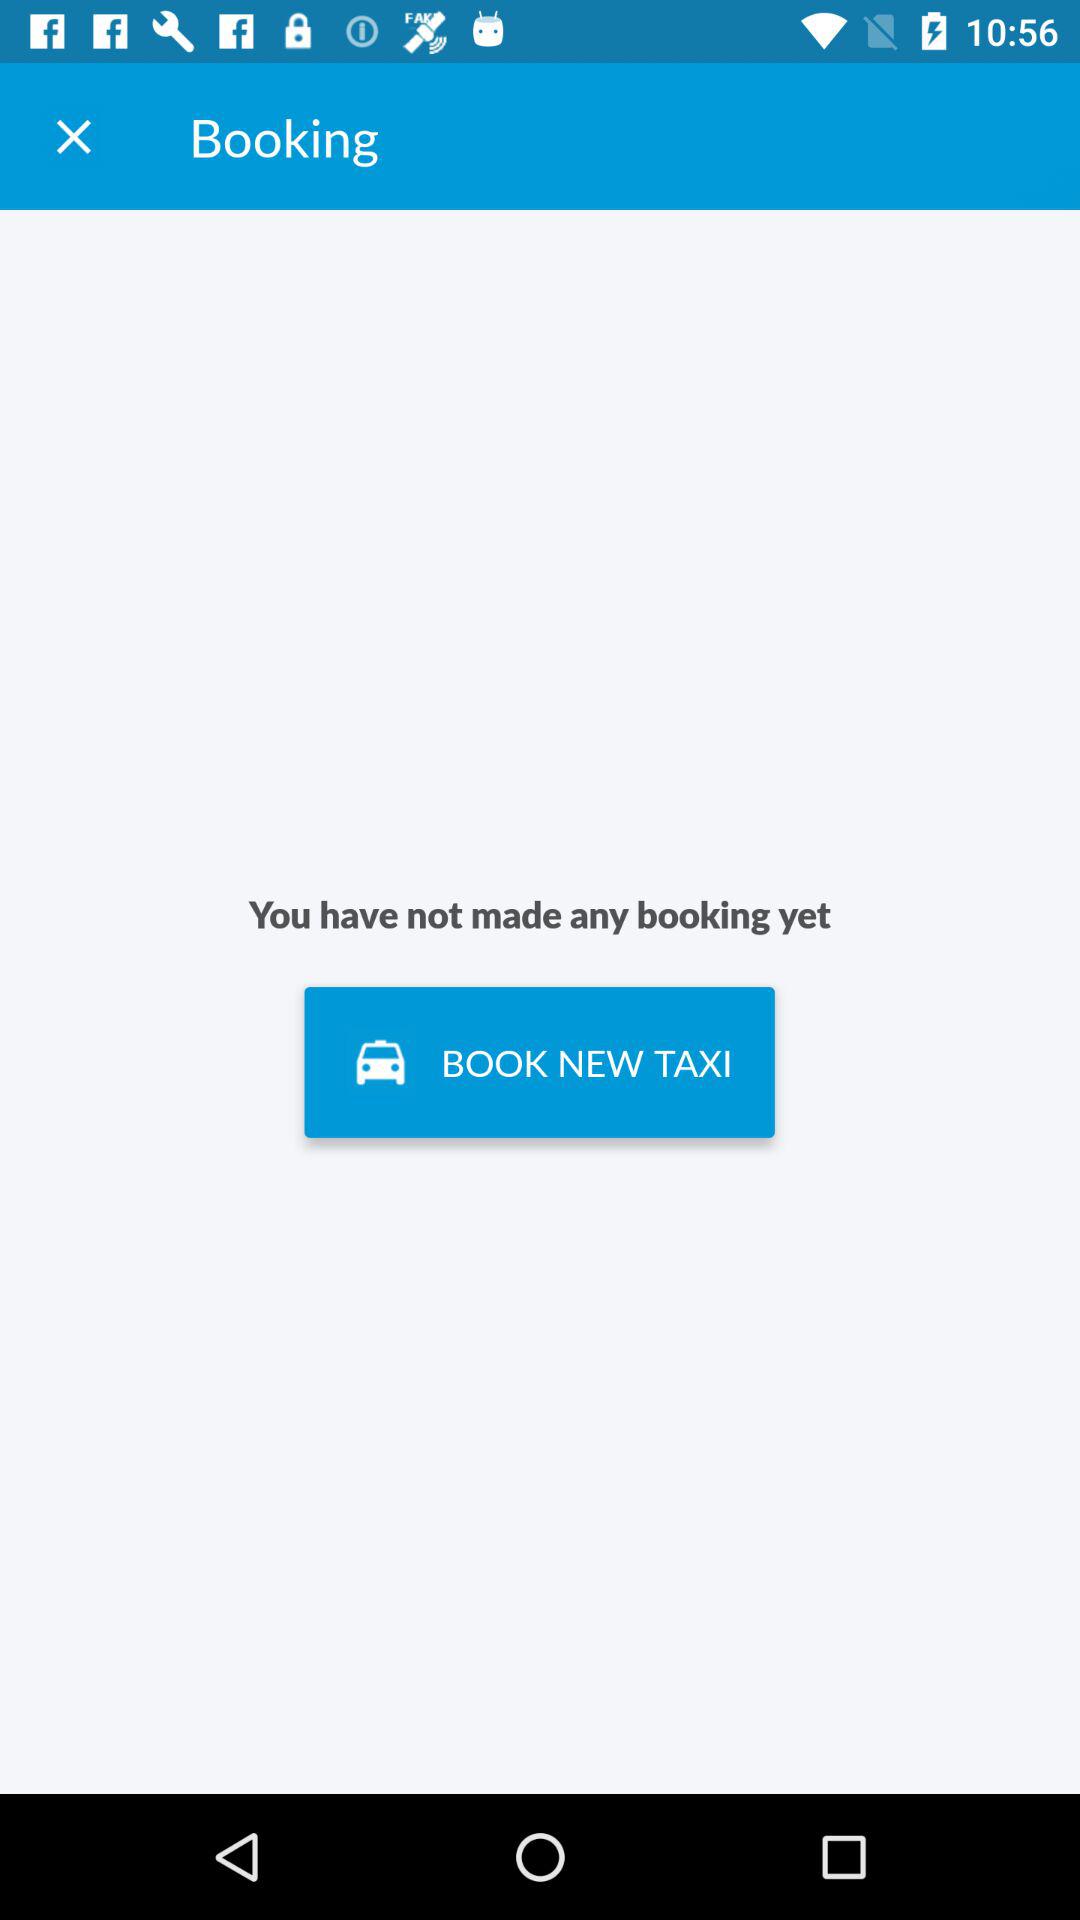  Describe the element at coordinates (539, 1062) in the screenshot. I see `turn on the book new taxi` at that location.